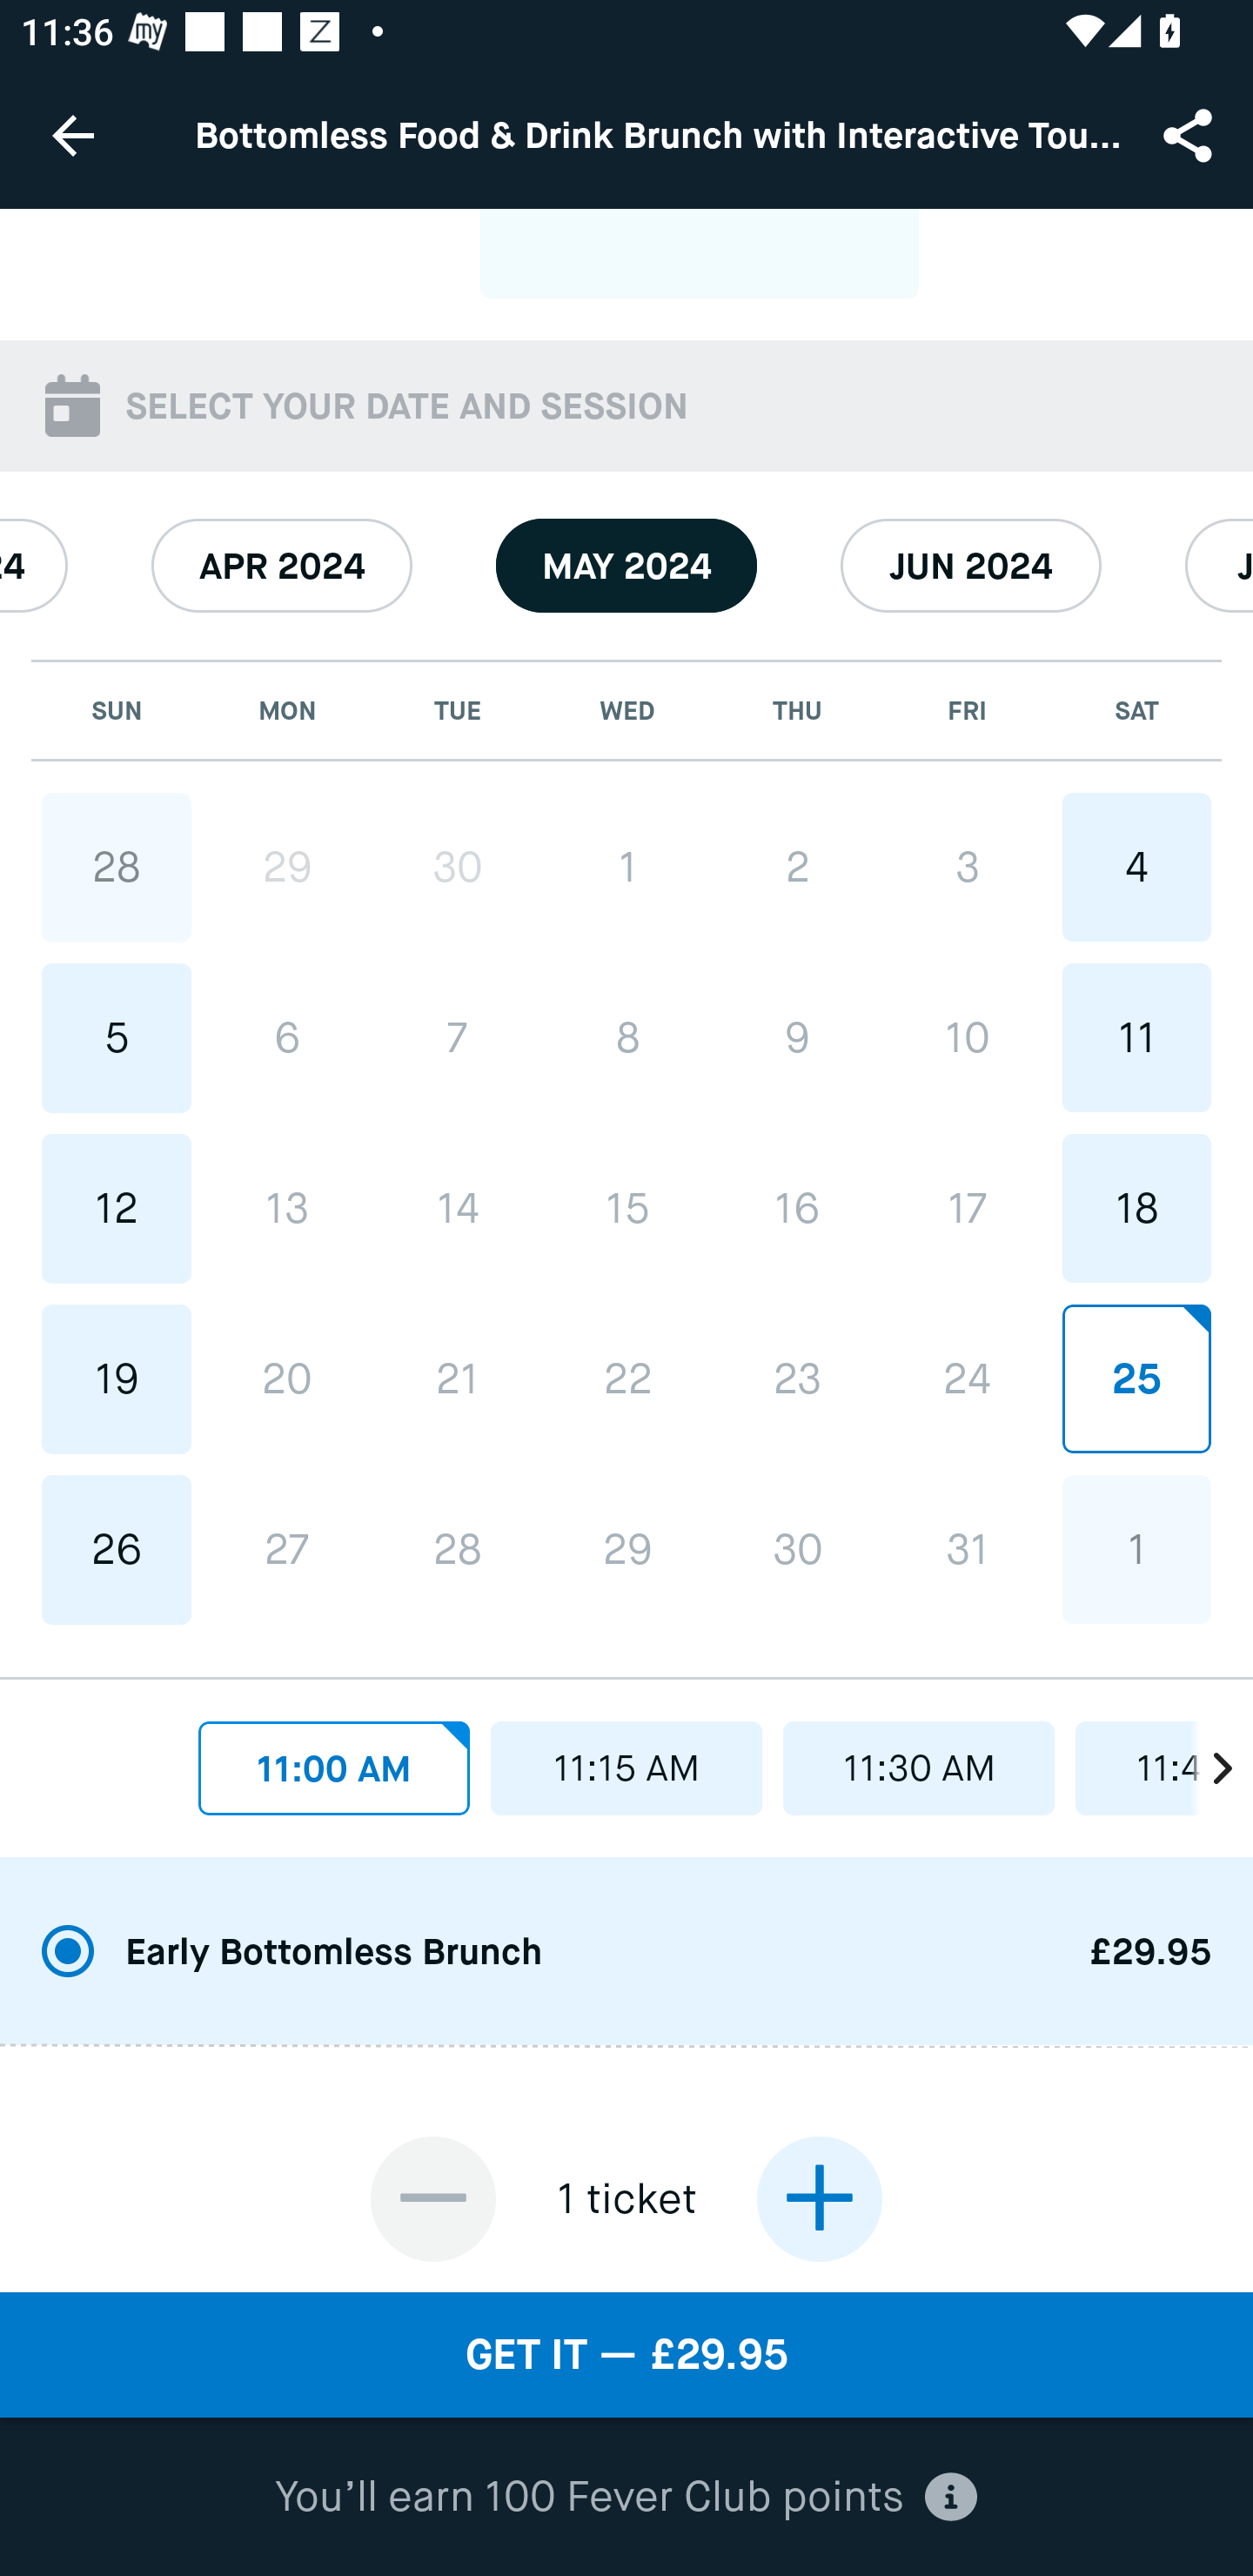 This screenshot has width=1253, height=2576. Describe the element at coordinates (1136, 1208) in the screenshot. I see `18` at that location.